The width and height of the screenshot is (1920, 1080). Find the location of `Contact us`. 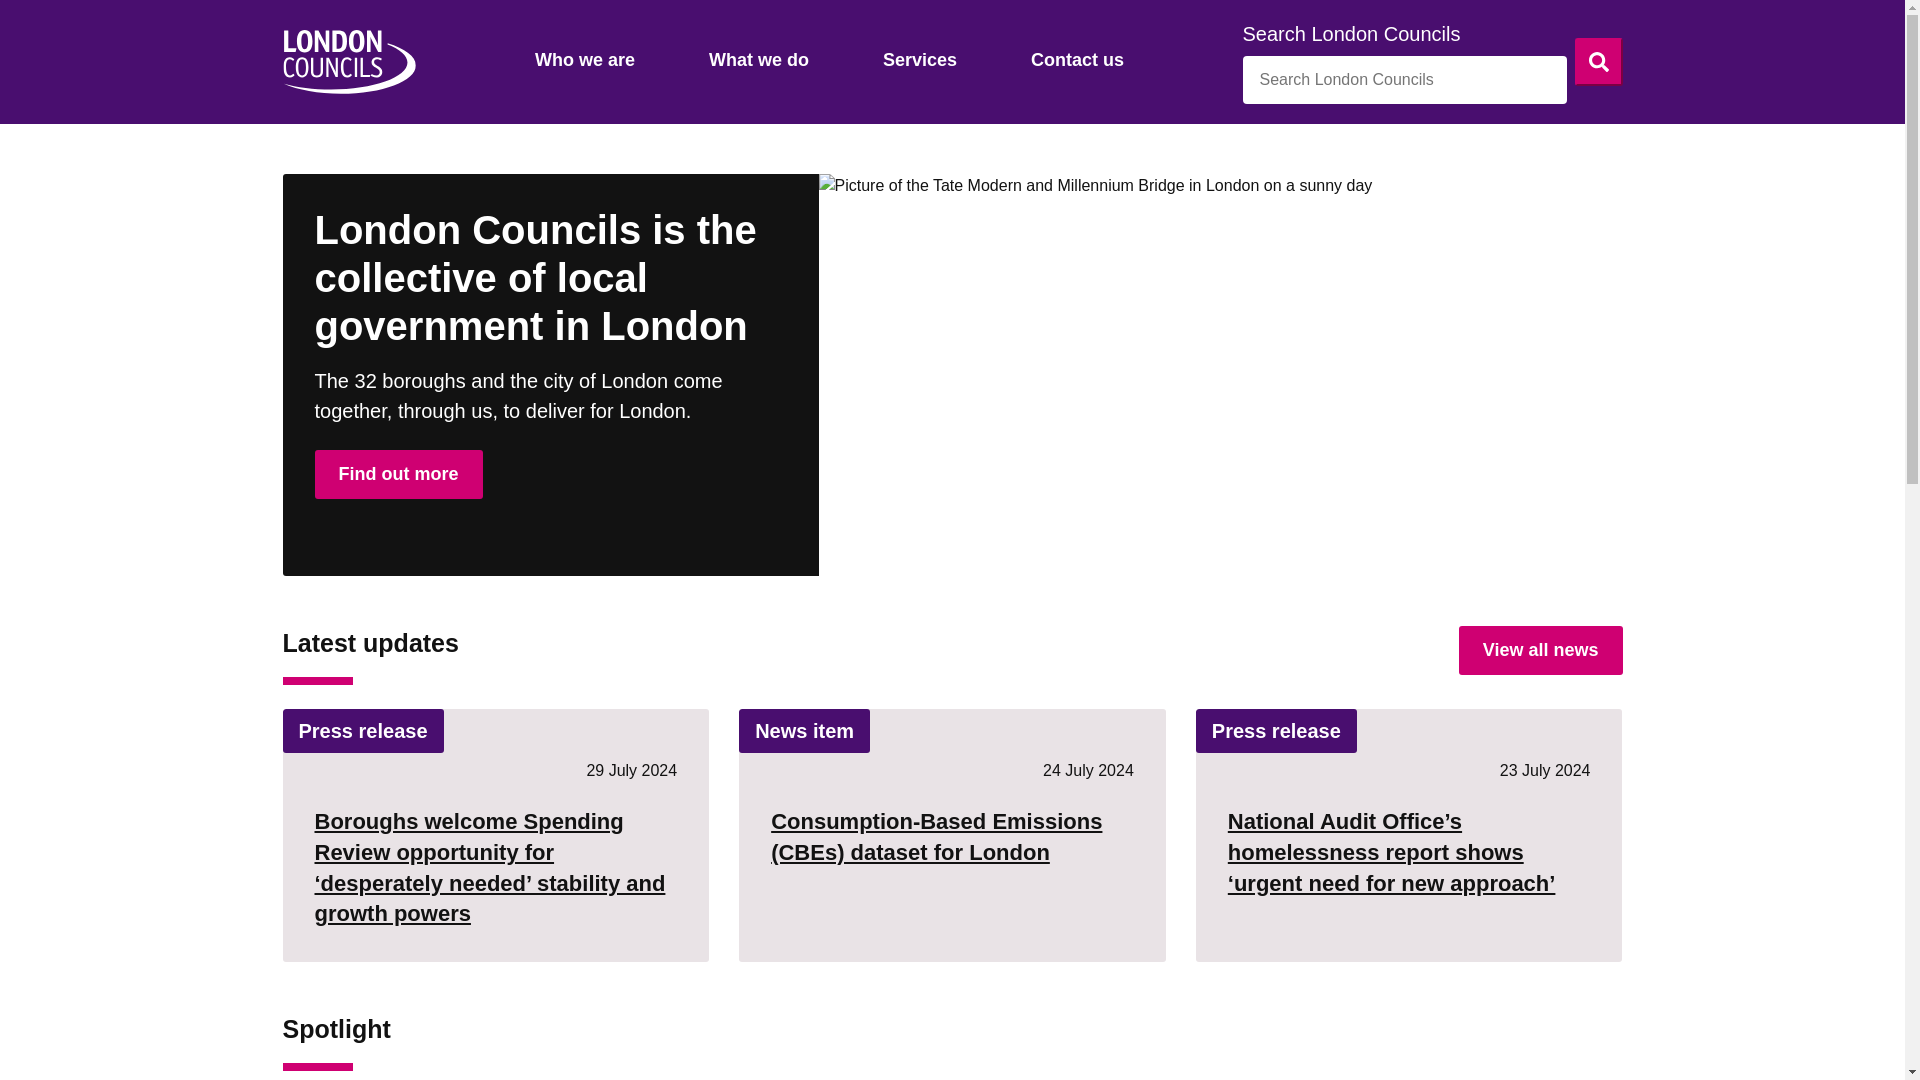

Contact us is located at coordinates (1078, 62).